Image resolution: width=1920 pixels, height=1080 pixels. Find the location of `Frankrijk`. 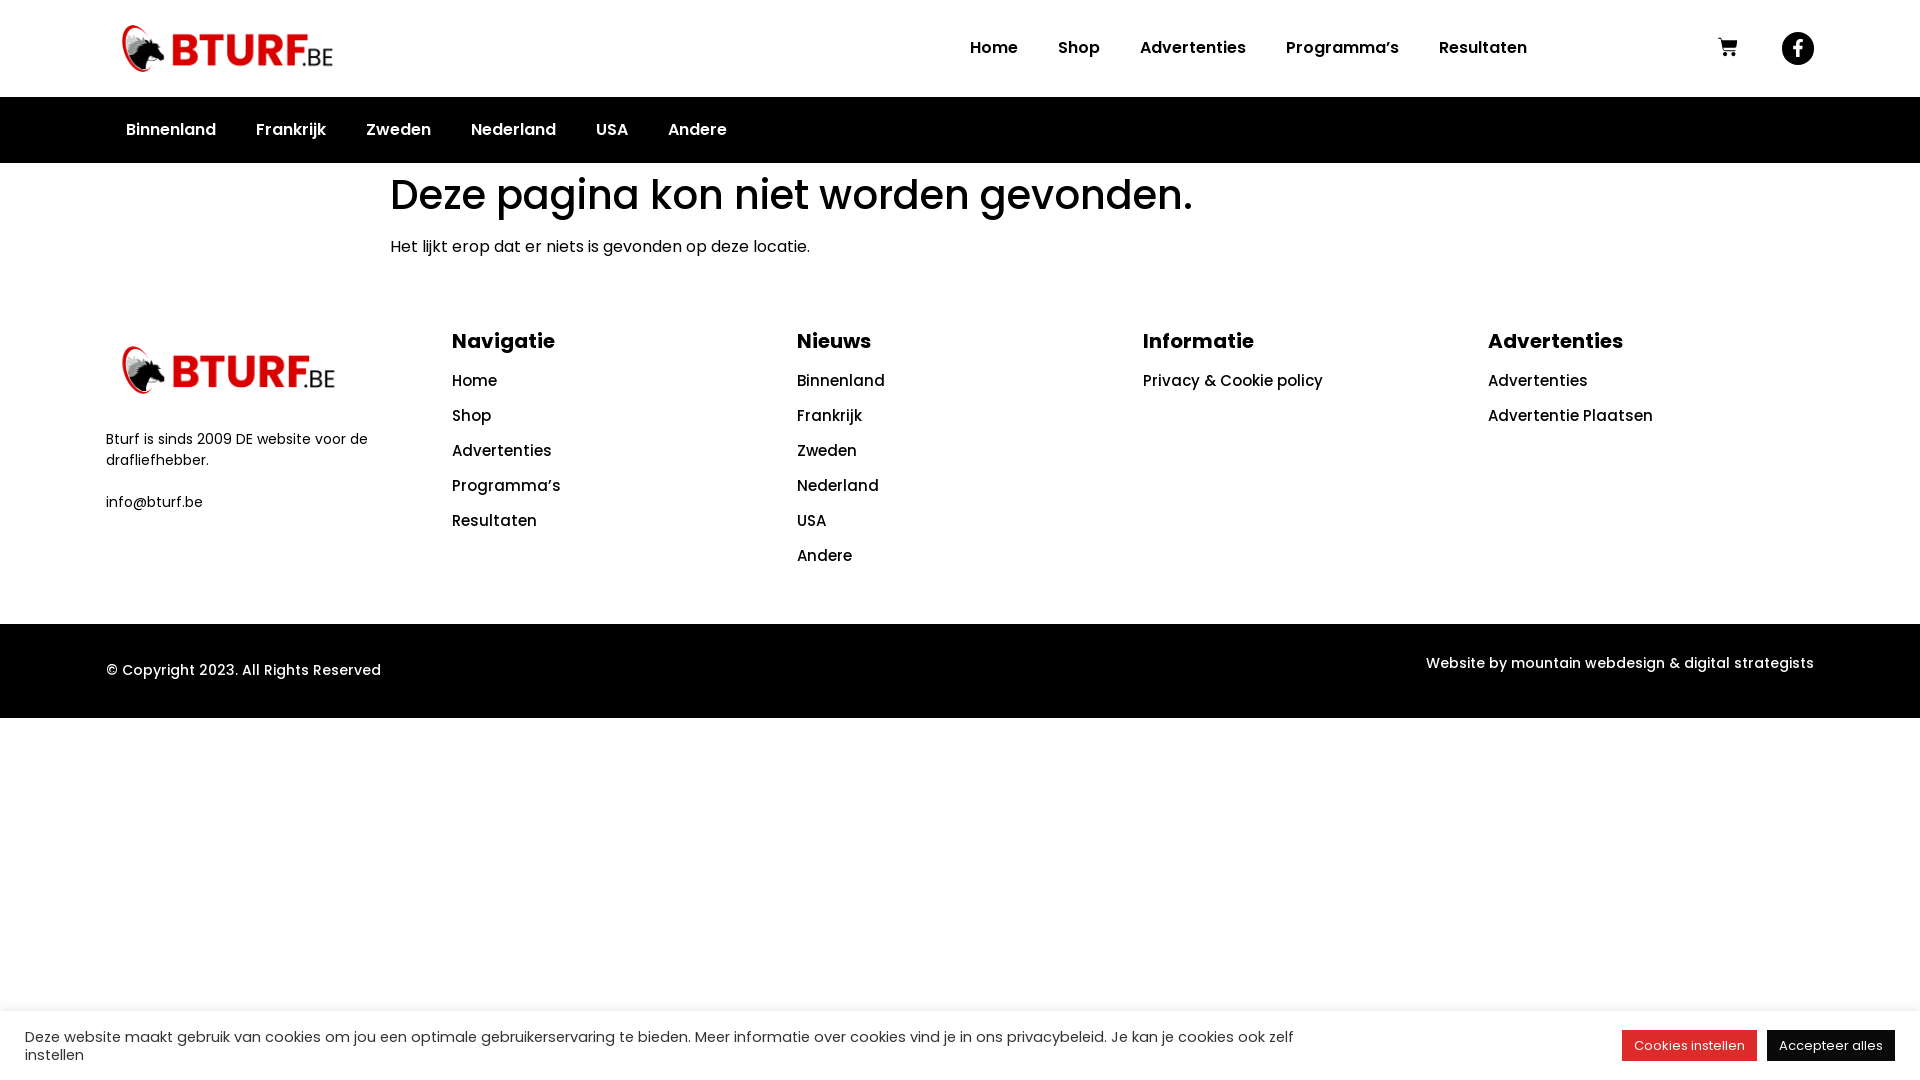

Frankrijk is located at coordinates (960, 416).